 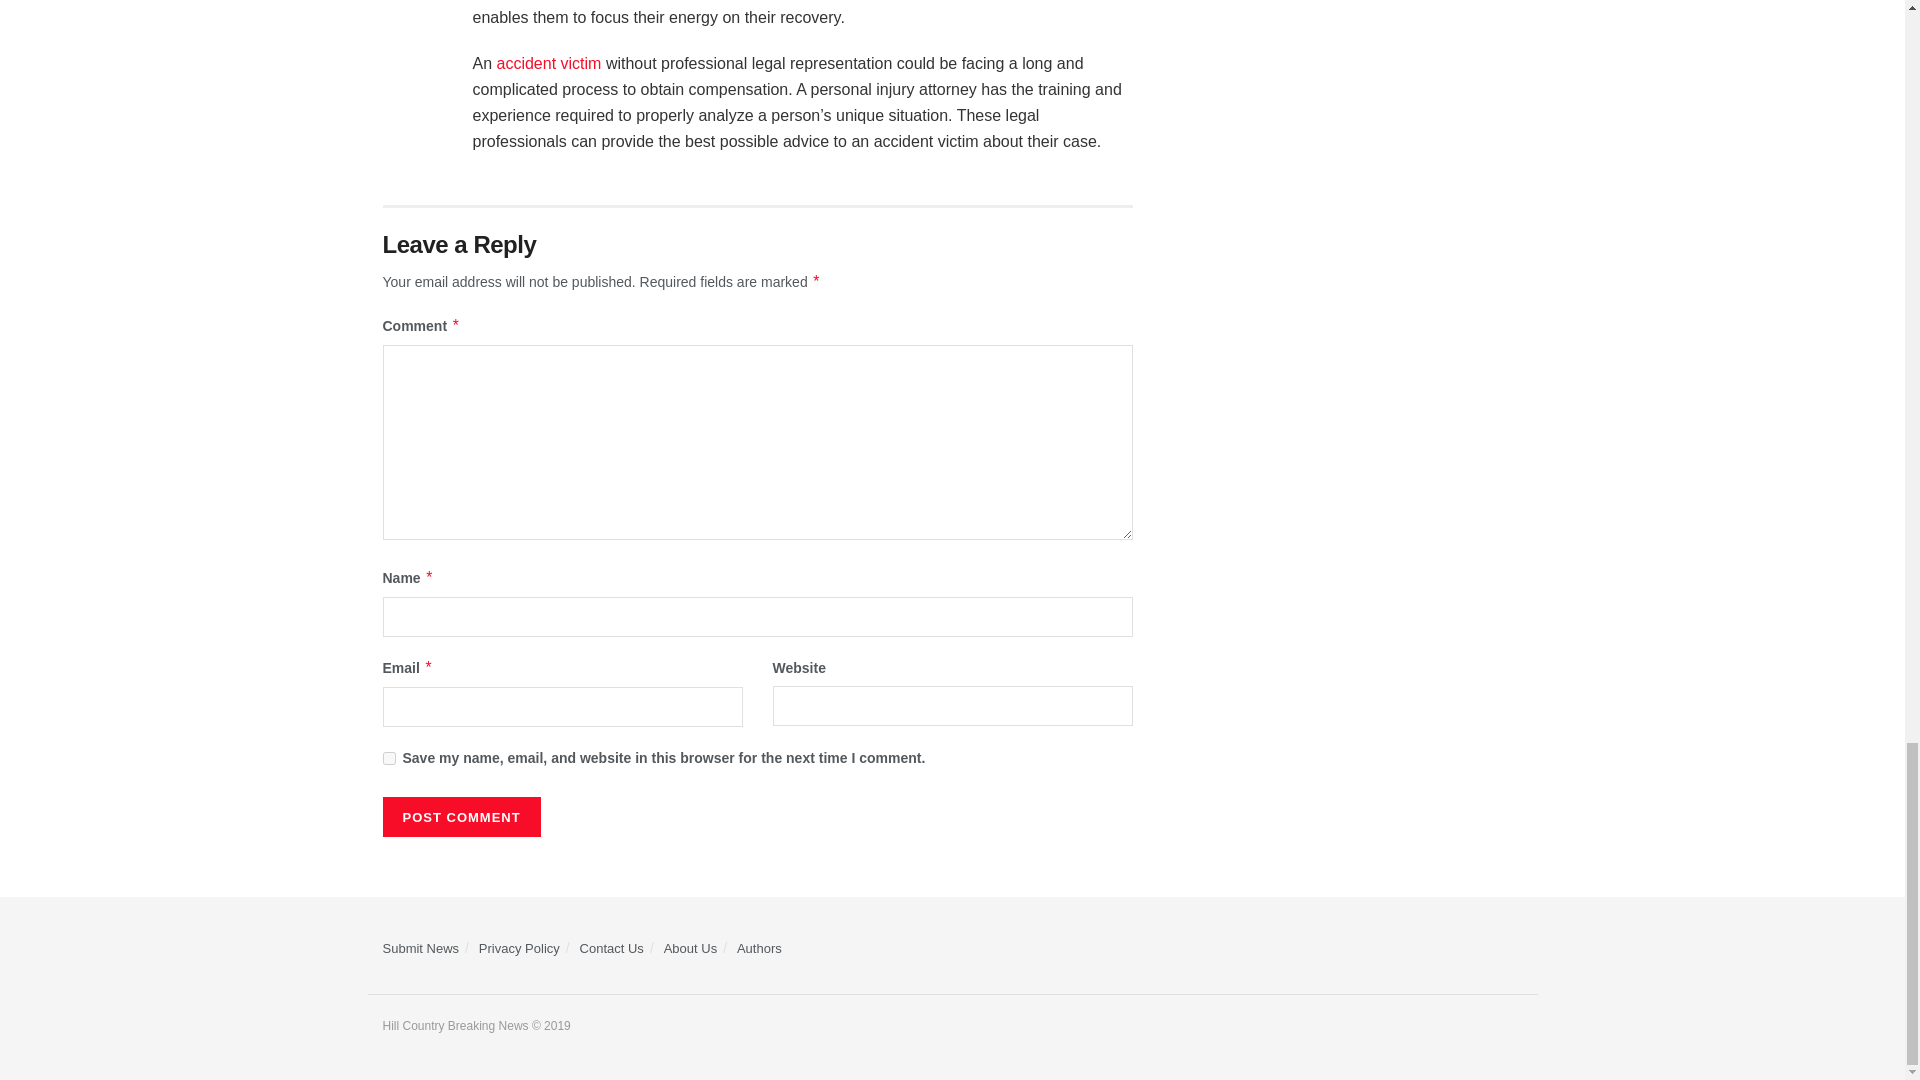 What do you see at coordinates (388, 758) in the screenshot?
I see `yes` at bounding box center [388, 758].